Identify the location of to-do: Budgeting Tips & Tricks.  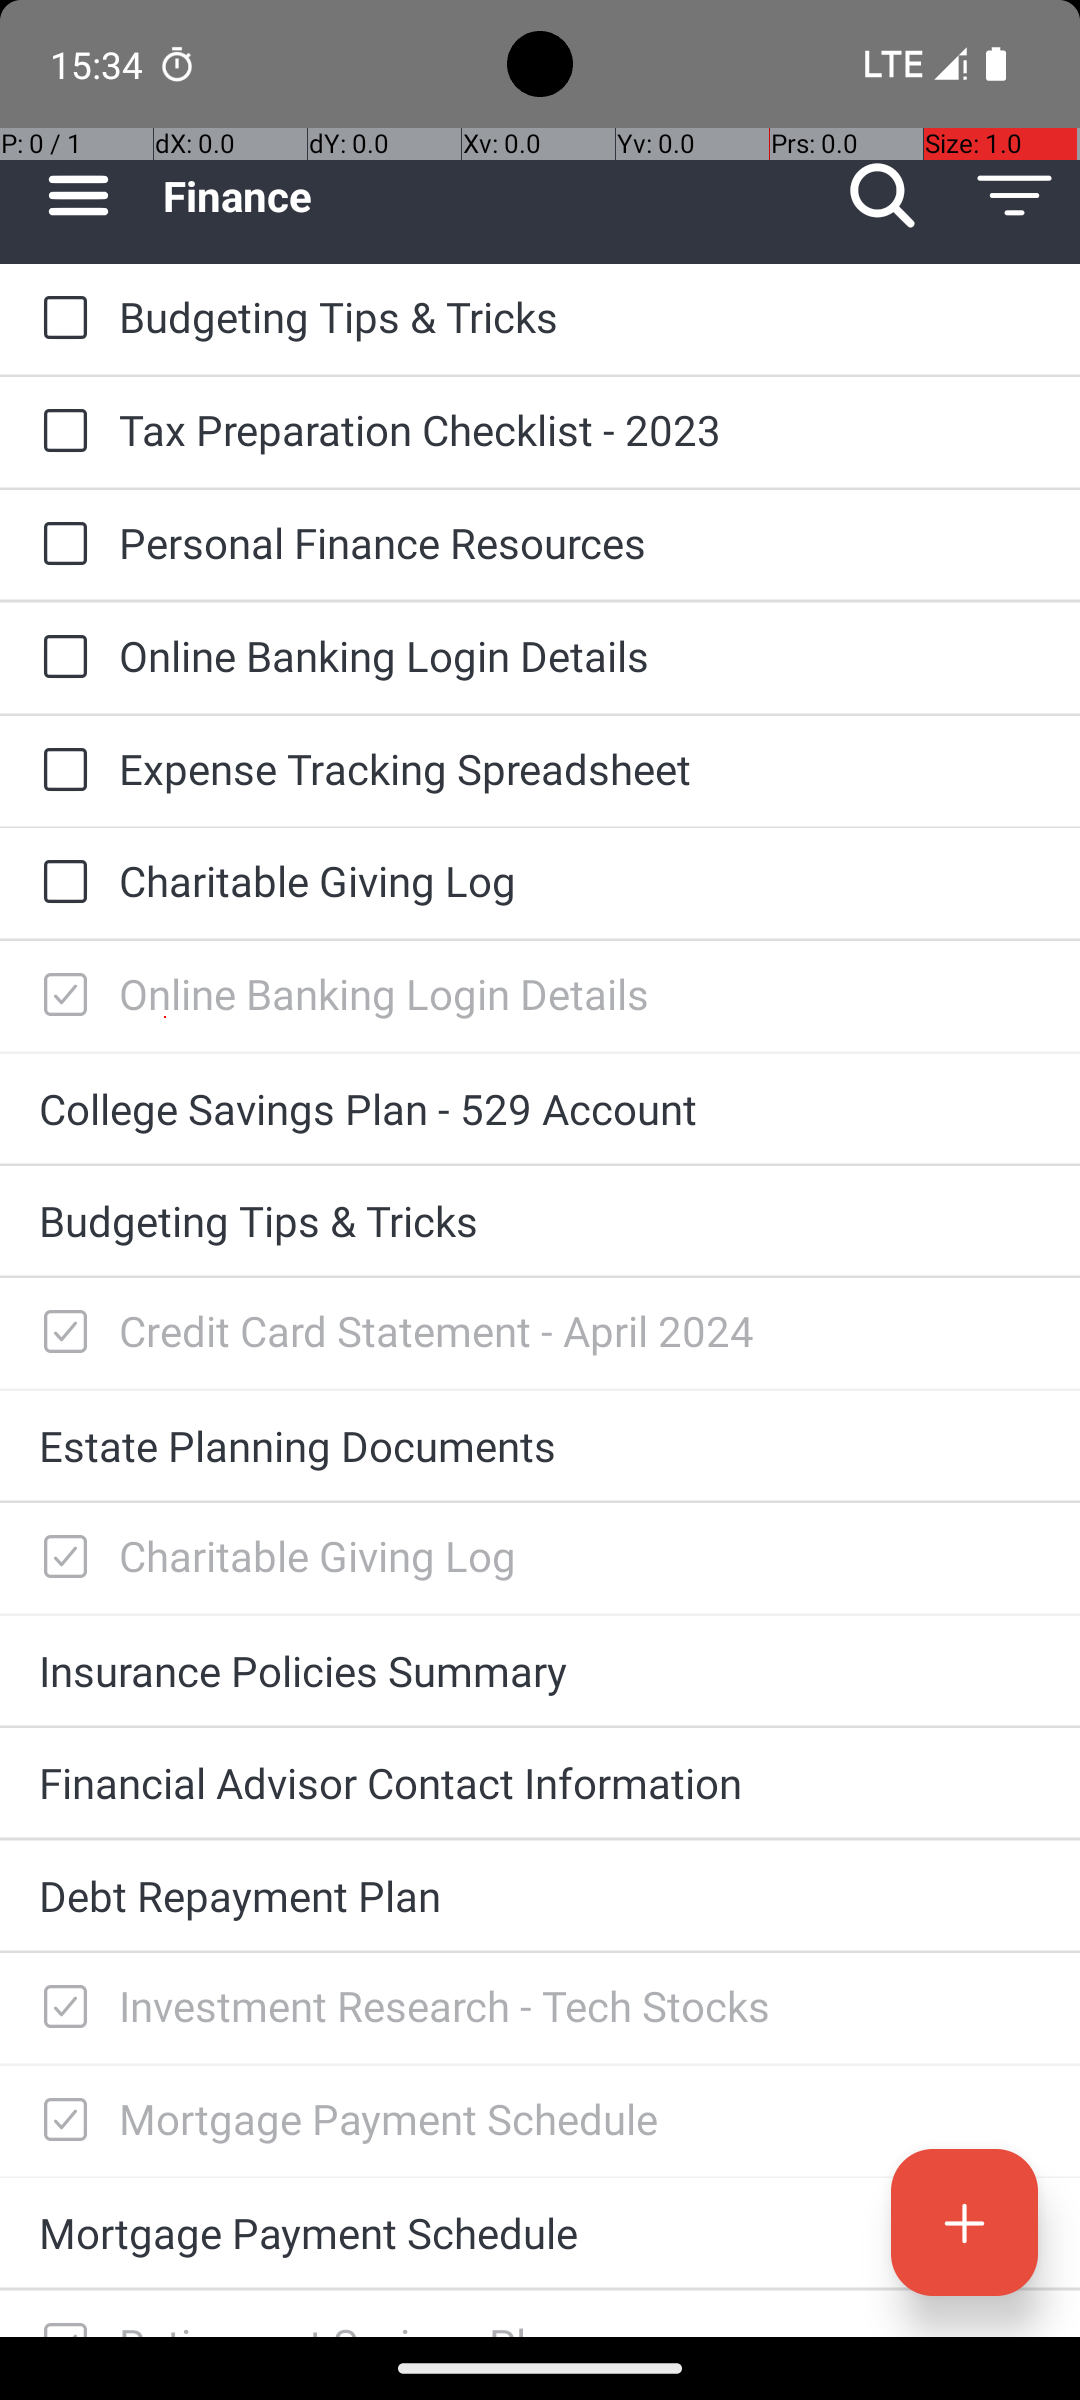
(60, 319).